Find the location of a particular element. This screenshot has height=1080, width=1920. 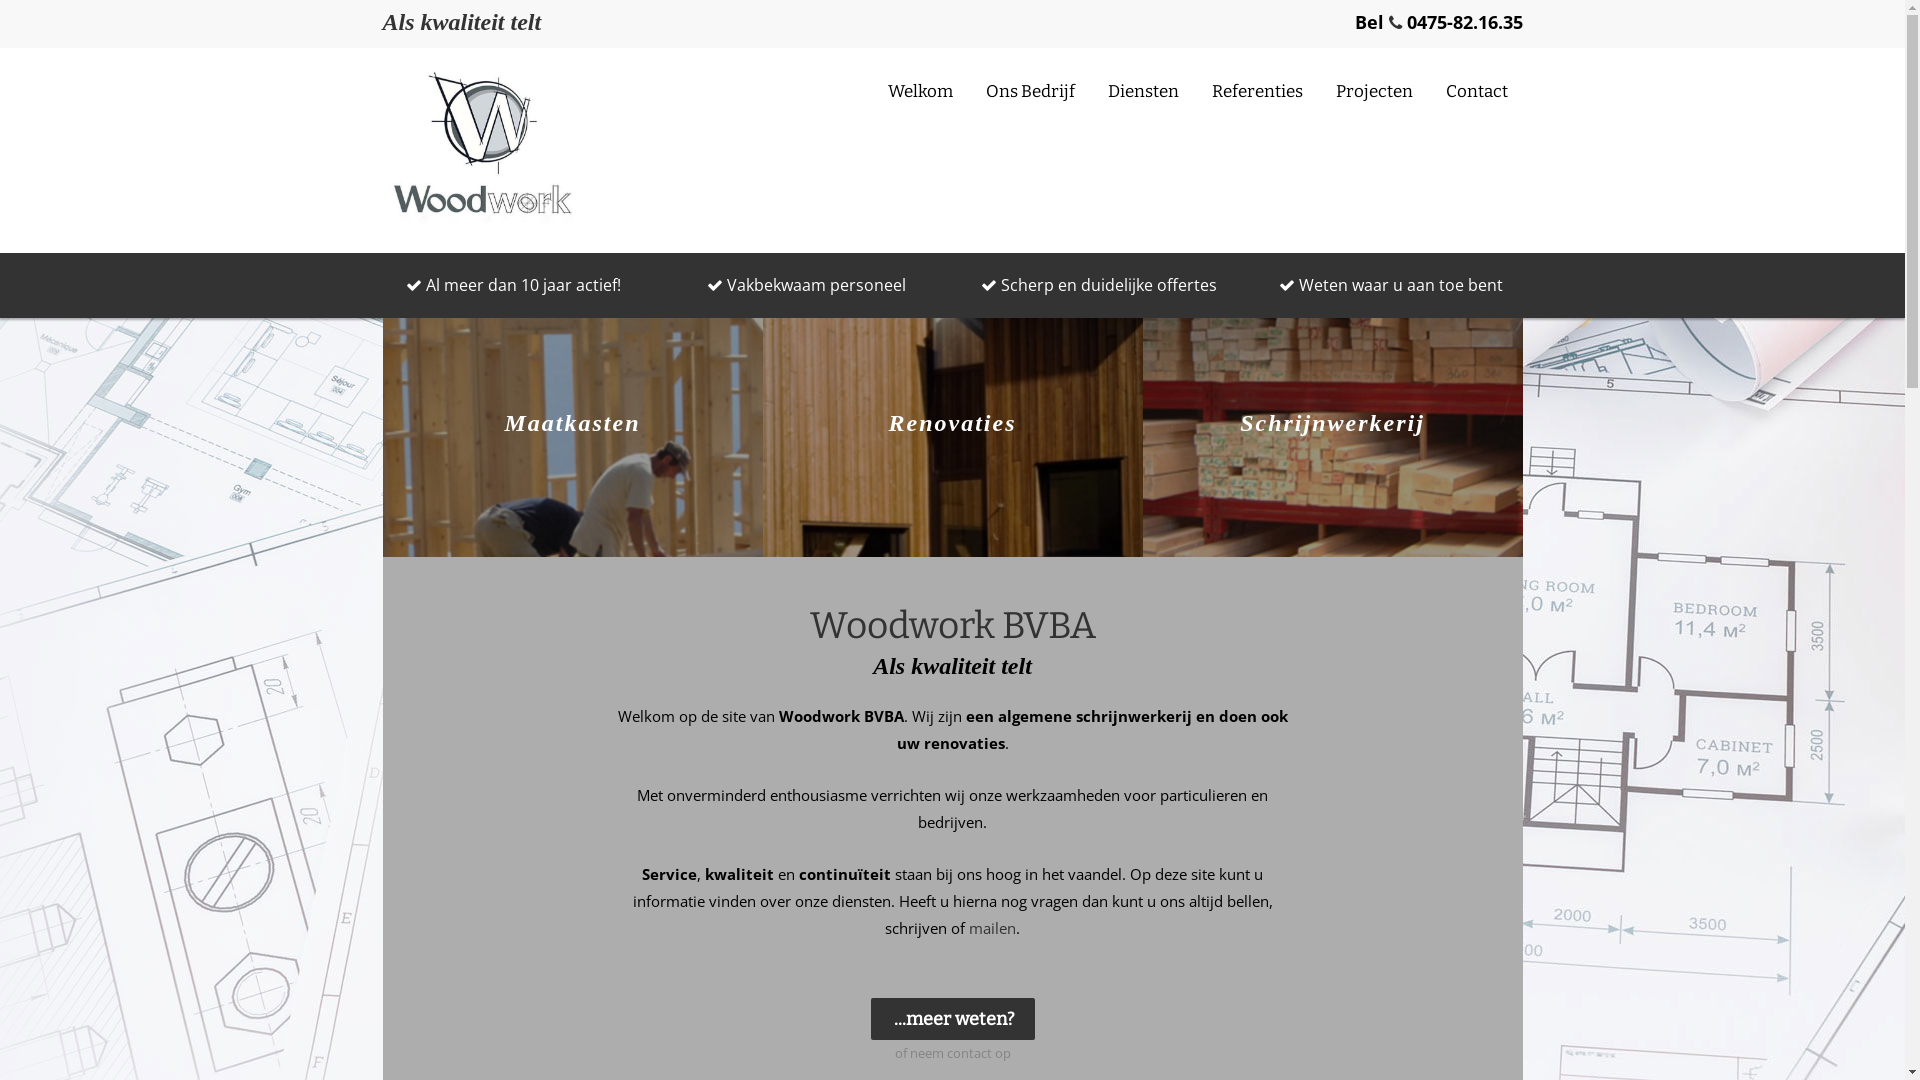

Projecten is located at coordinates (1374, 92).